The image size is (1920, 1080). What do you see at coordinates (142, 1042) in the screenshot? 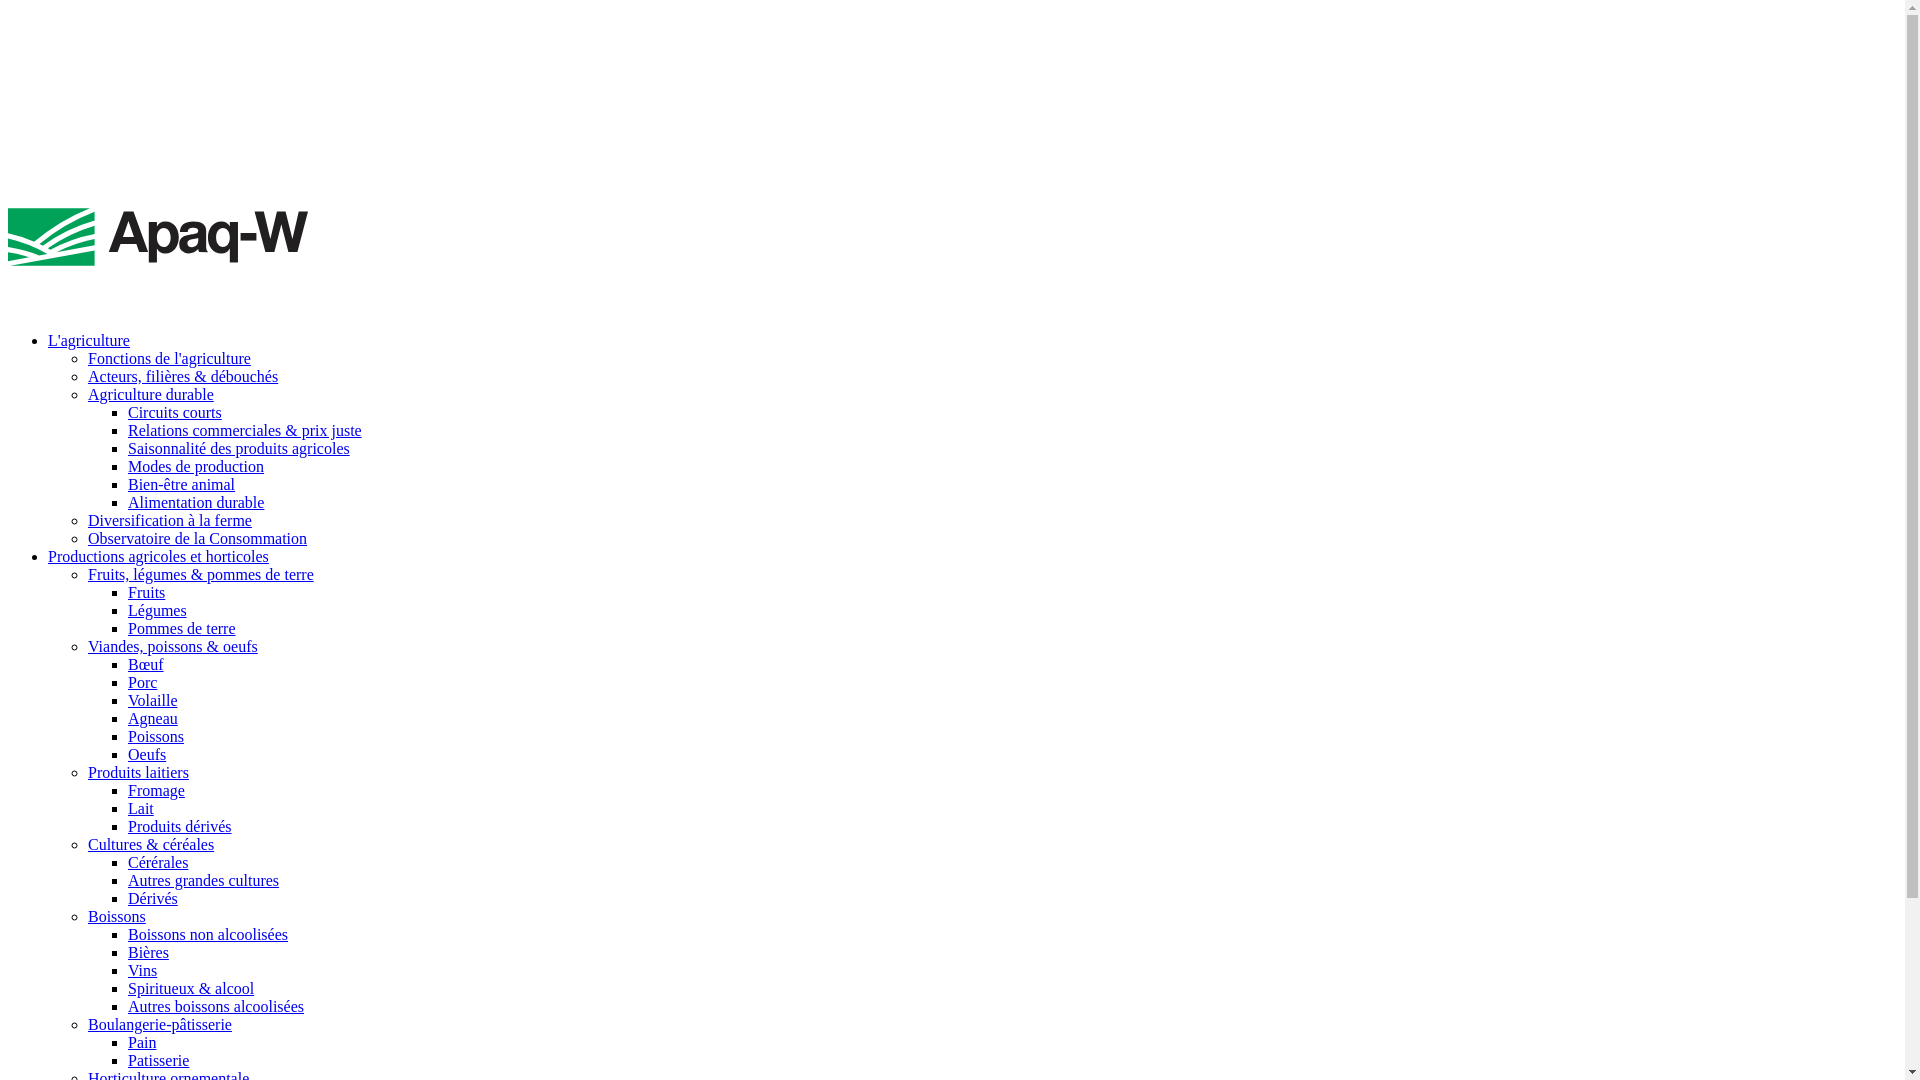
I see `Pain` at bounding box center [142, 1042].